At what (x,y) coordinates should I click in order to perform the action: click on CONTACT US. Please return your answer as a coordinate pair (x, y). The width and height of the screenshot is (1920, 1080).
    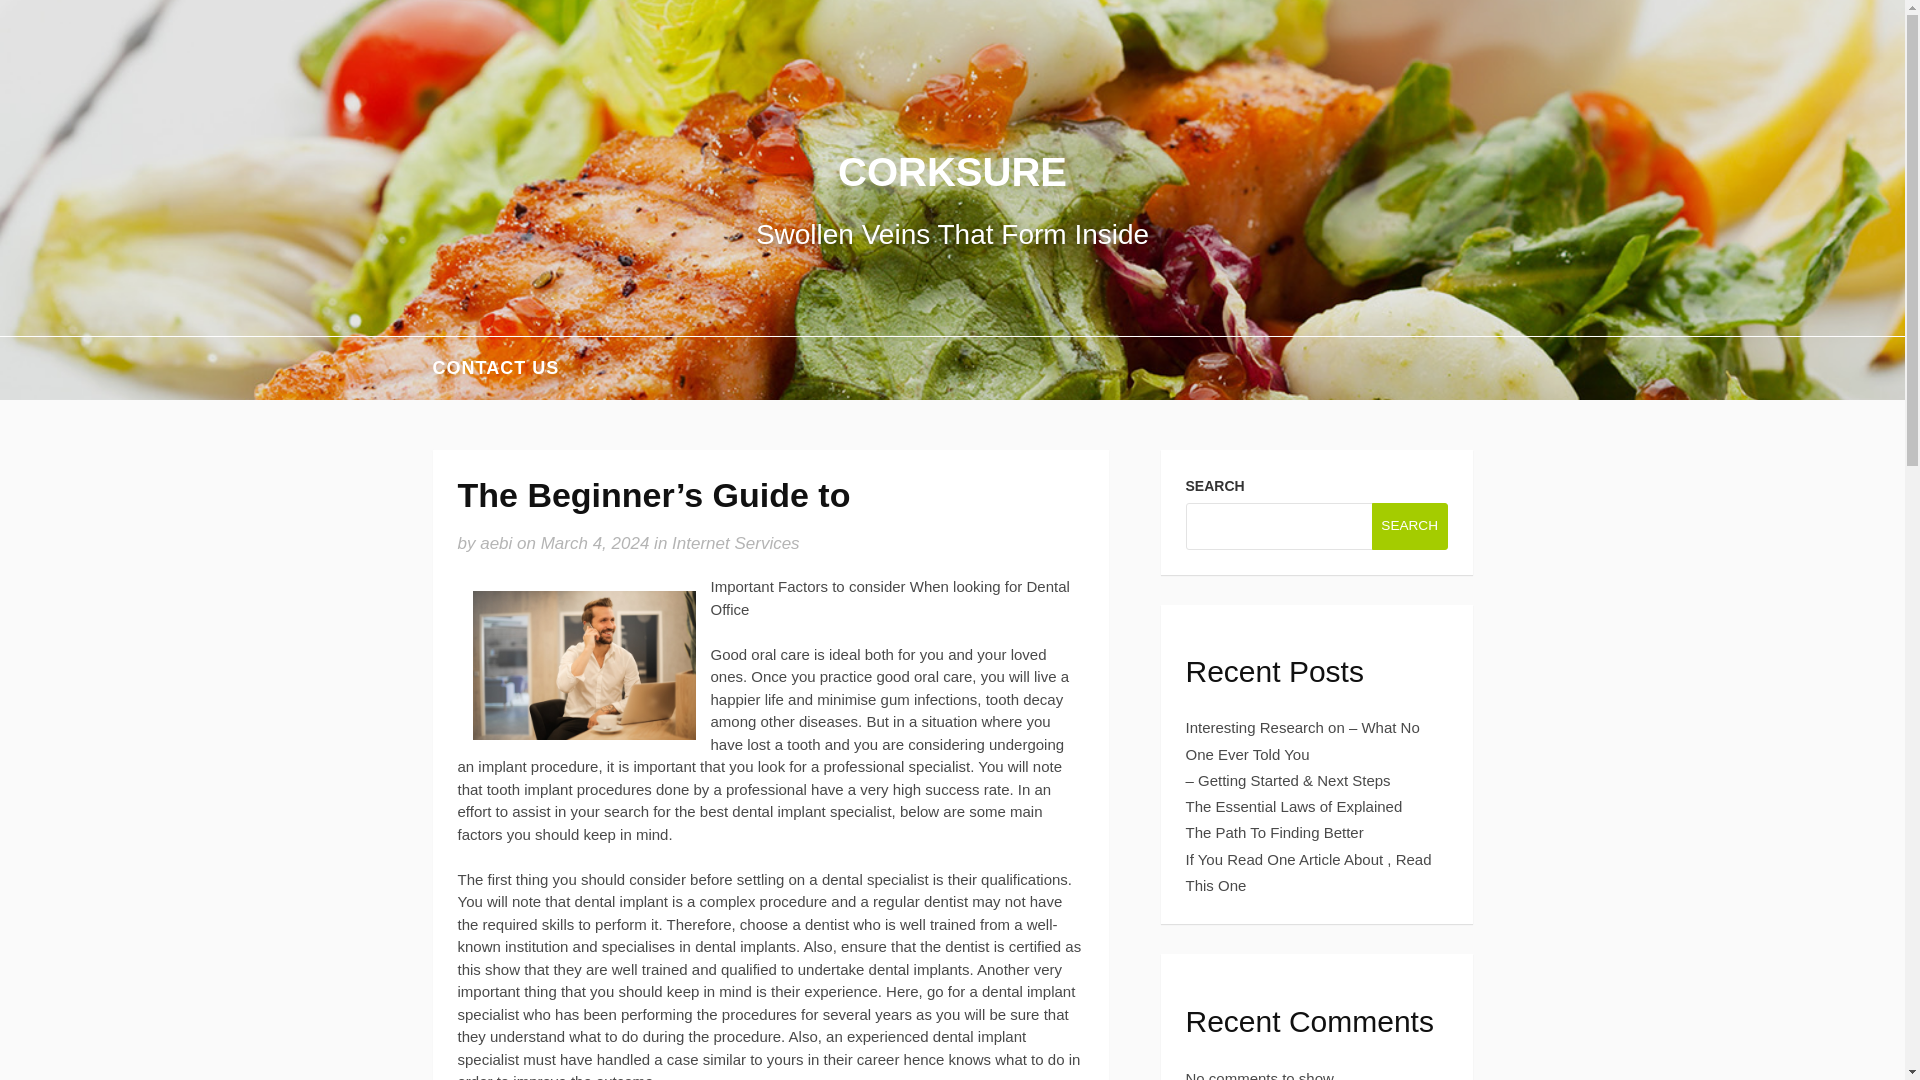
    Looking at the image, I should click on (495, 368).